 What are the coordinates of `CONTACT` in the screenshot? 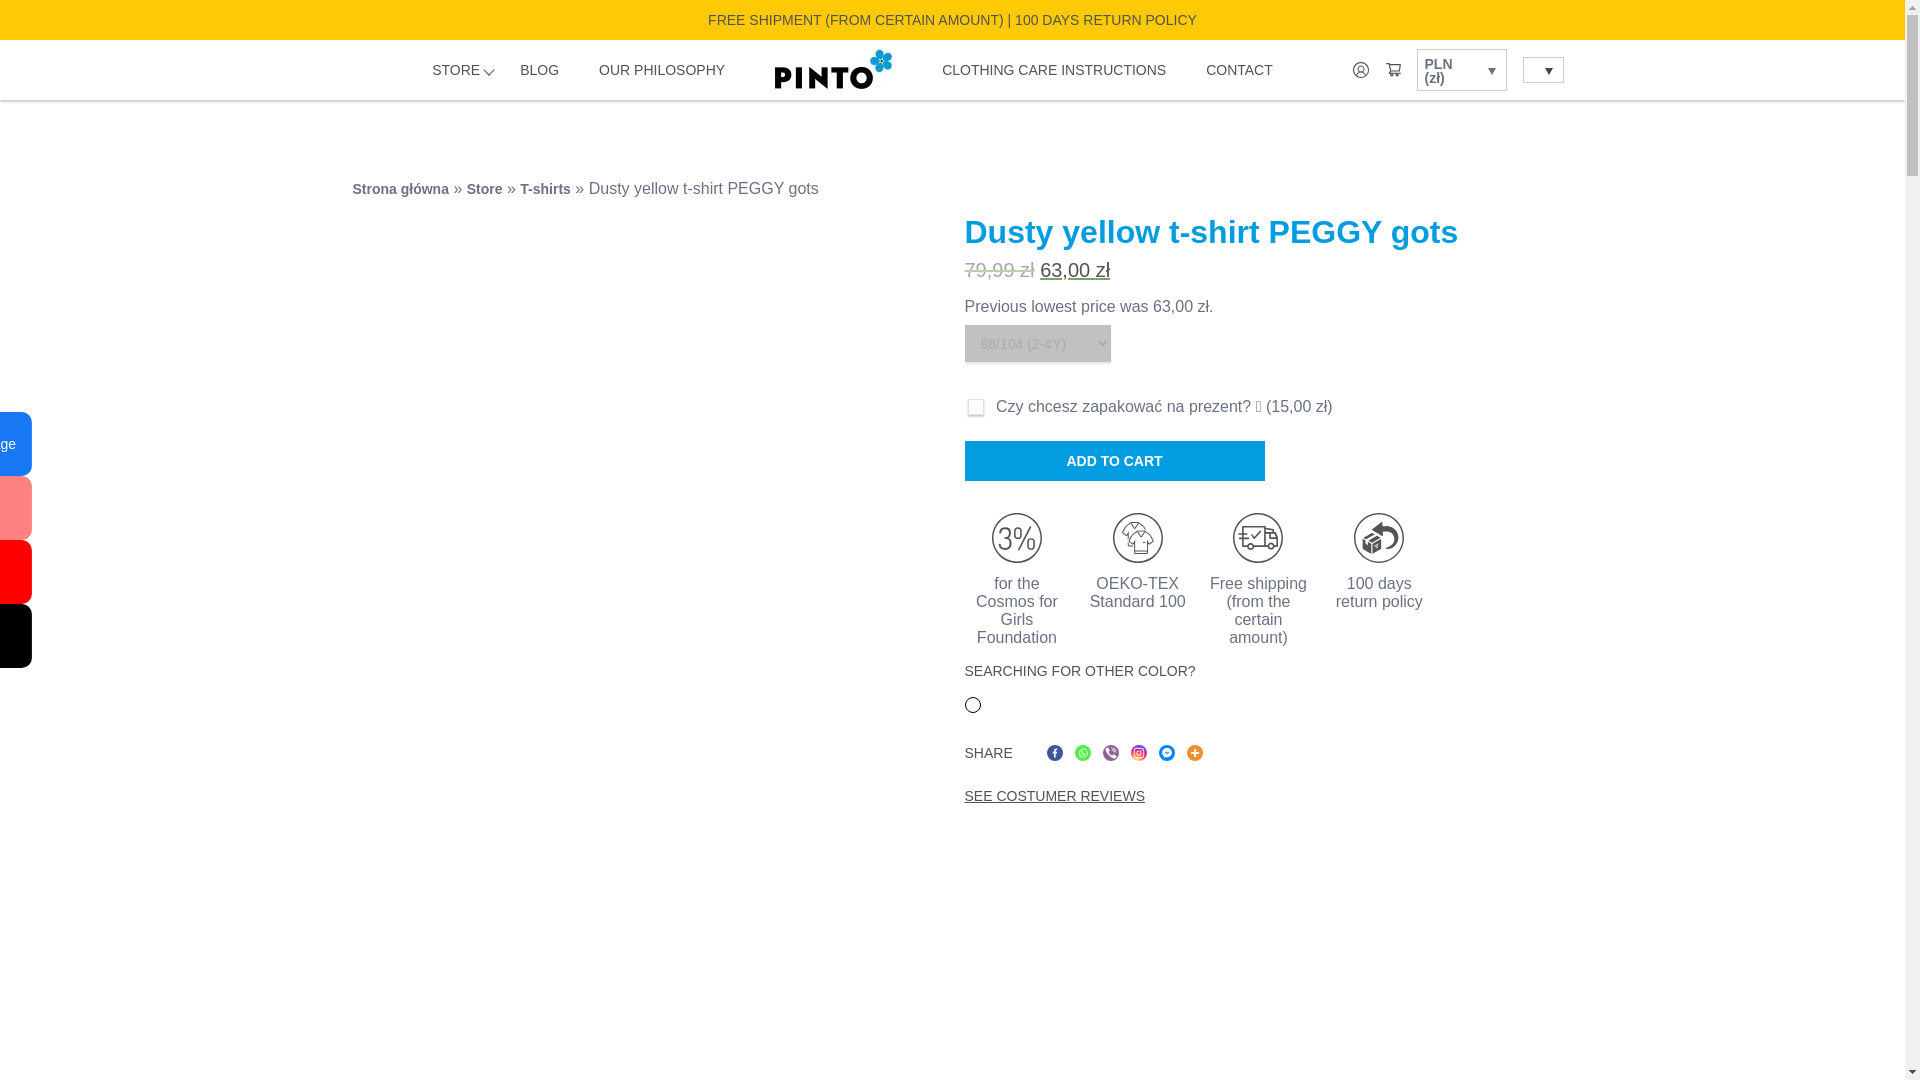 It's located at (1238, 70).